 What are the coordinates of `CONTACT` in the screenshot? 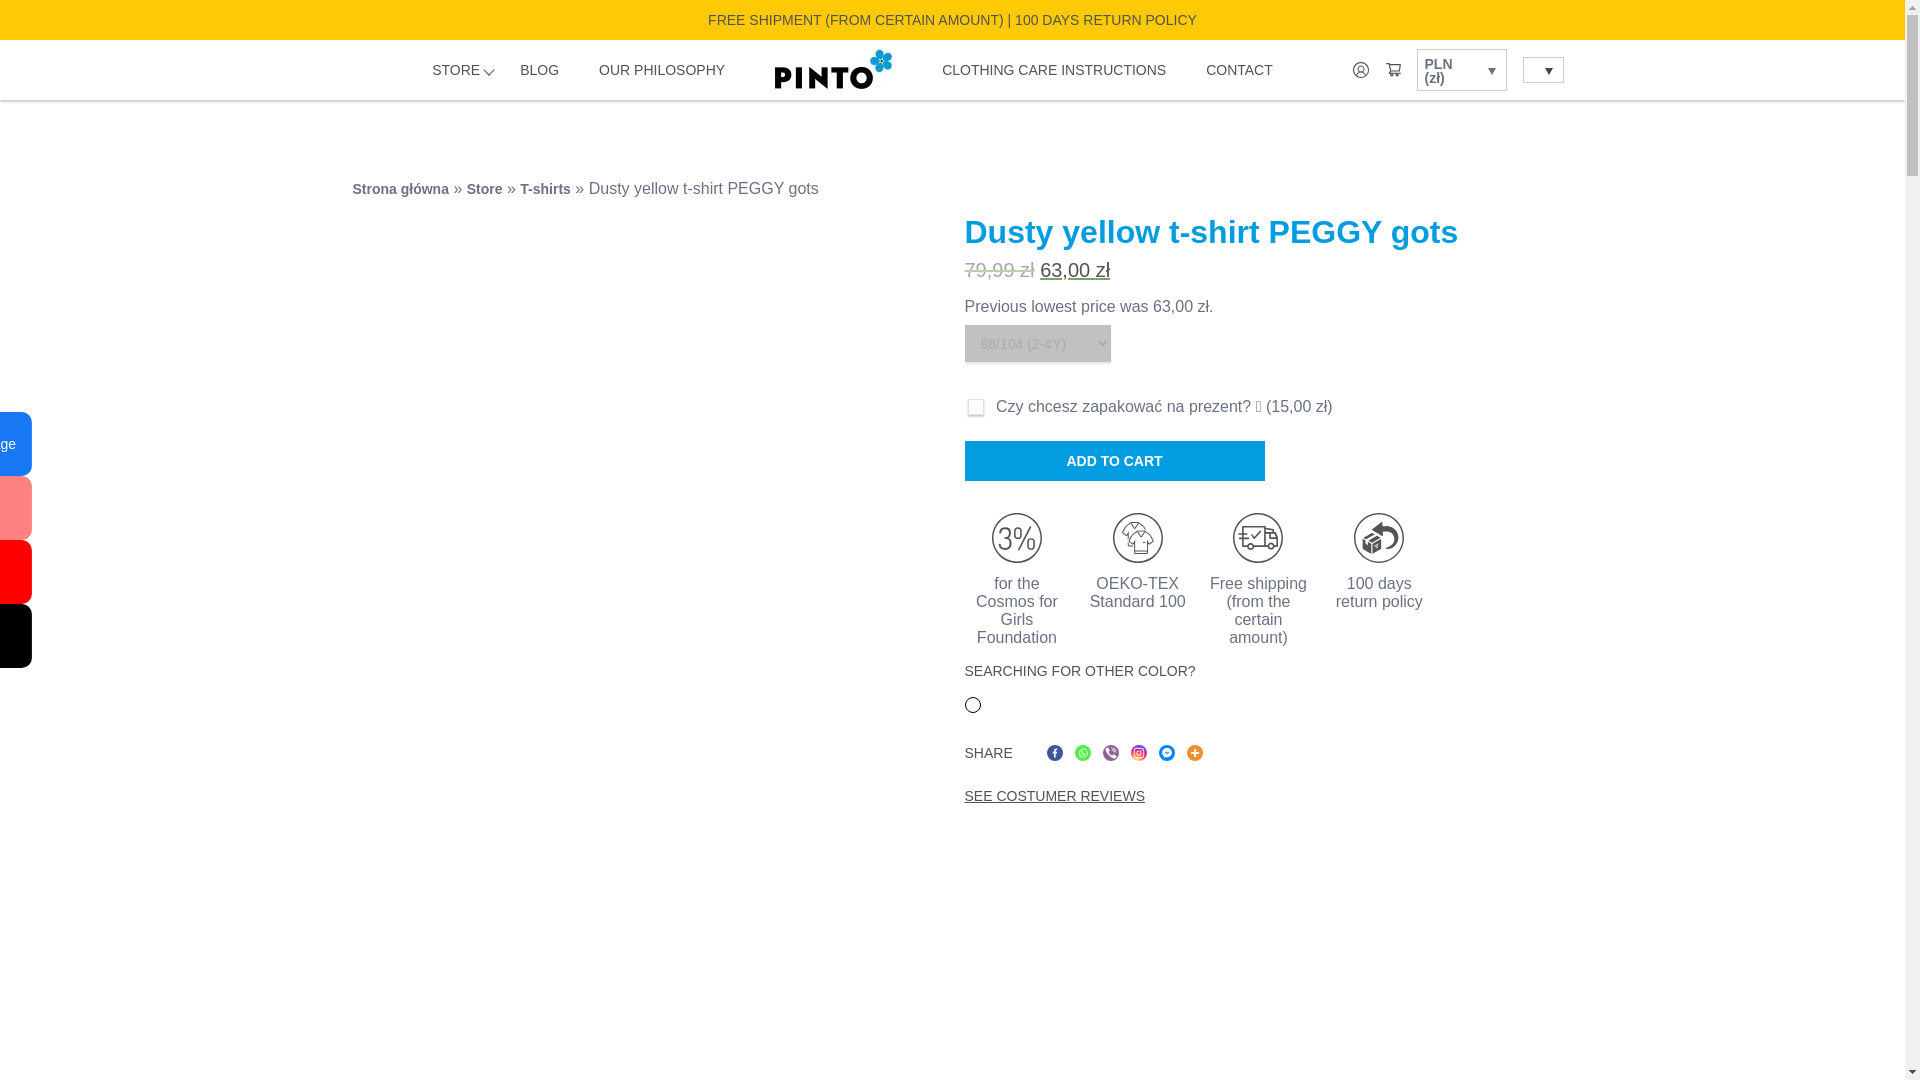 It's located at (1238, 70).